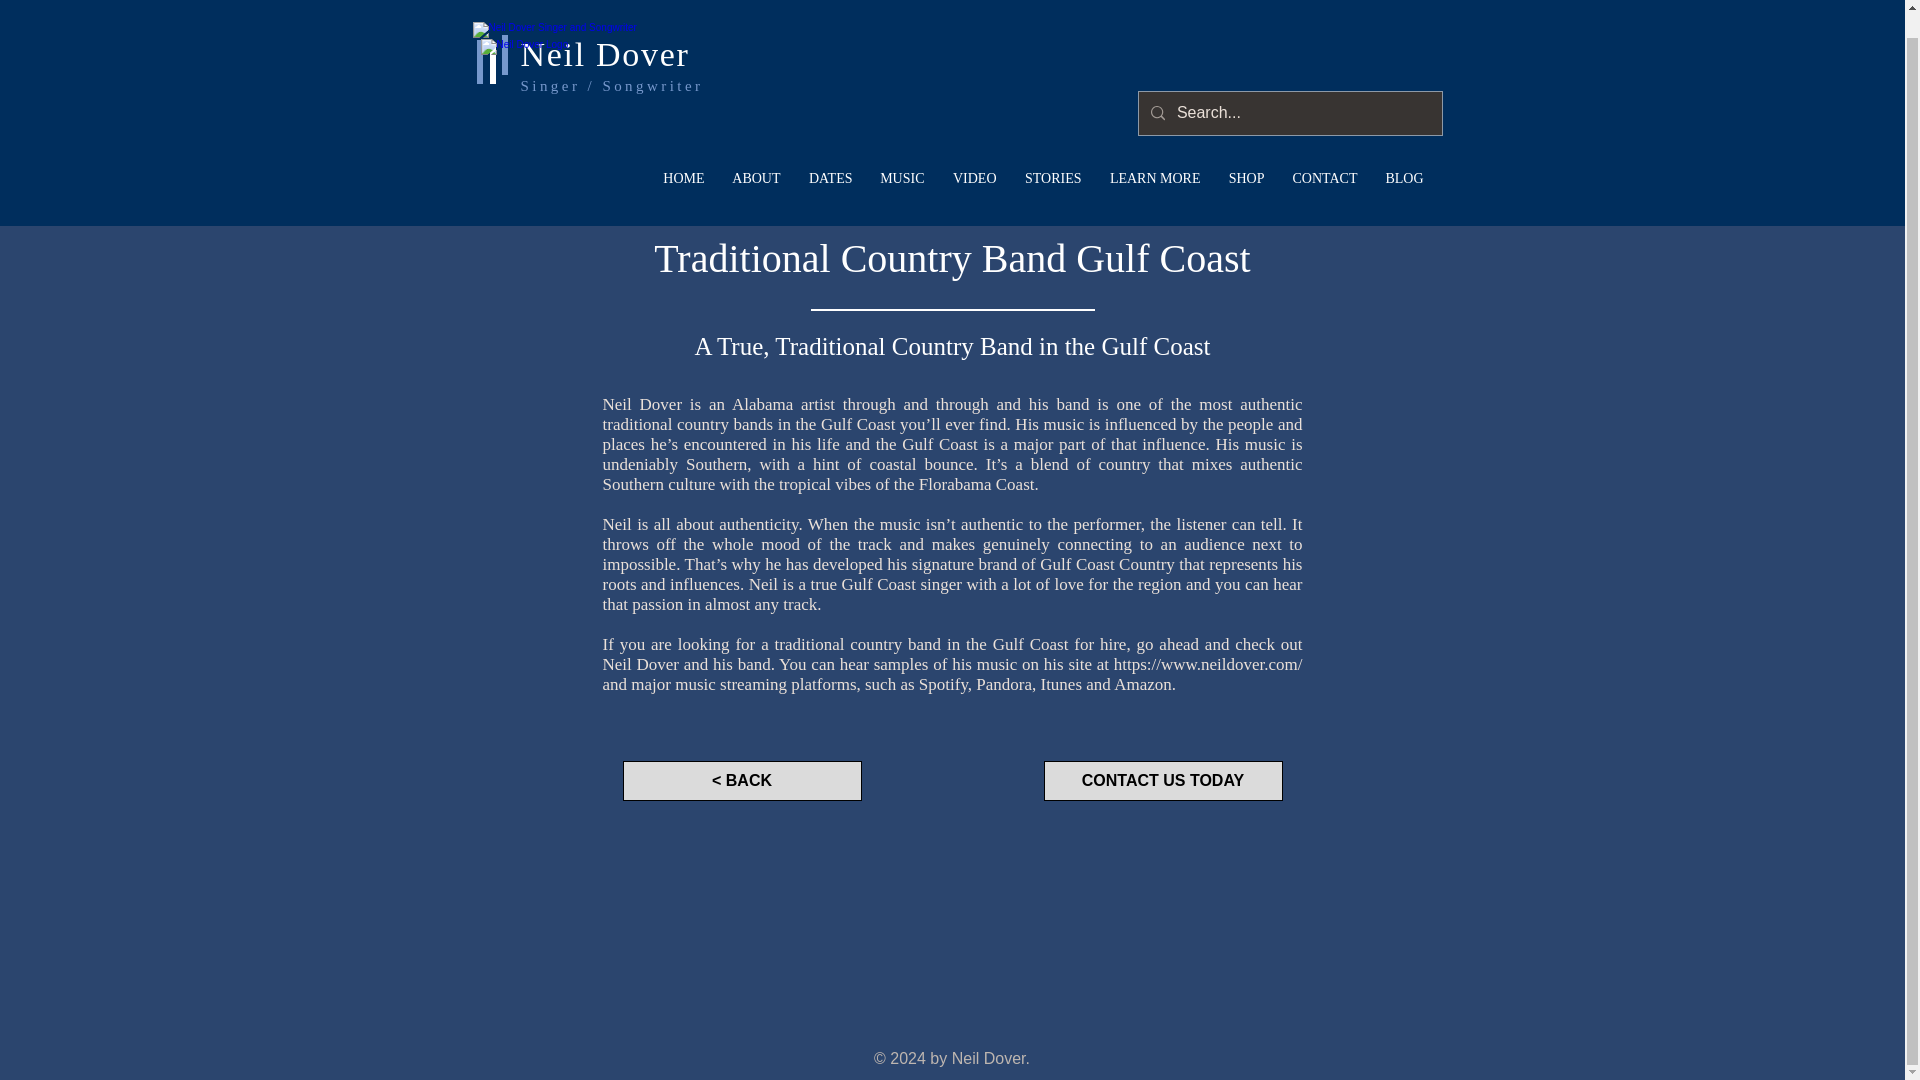  Describe the element at coordinates (683, 154) in the screenshot. I see `HOME` at that location.